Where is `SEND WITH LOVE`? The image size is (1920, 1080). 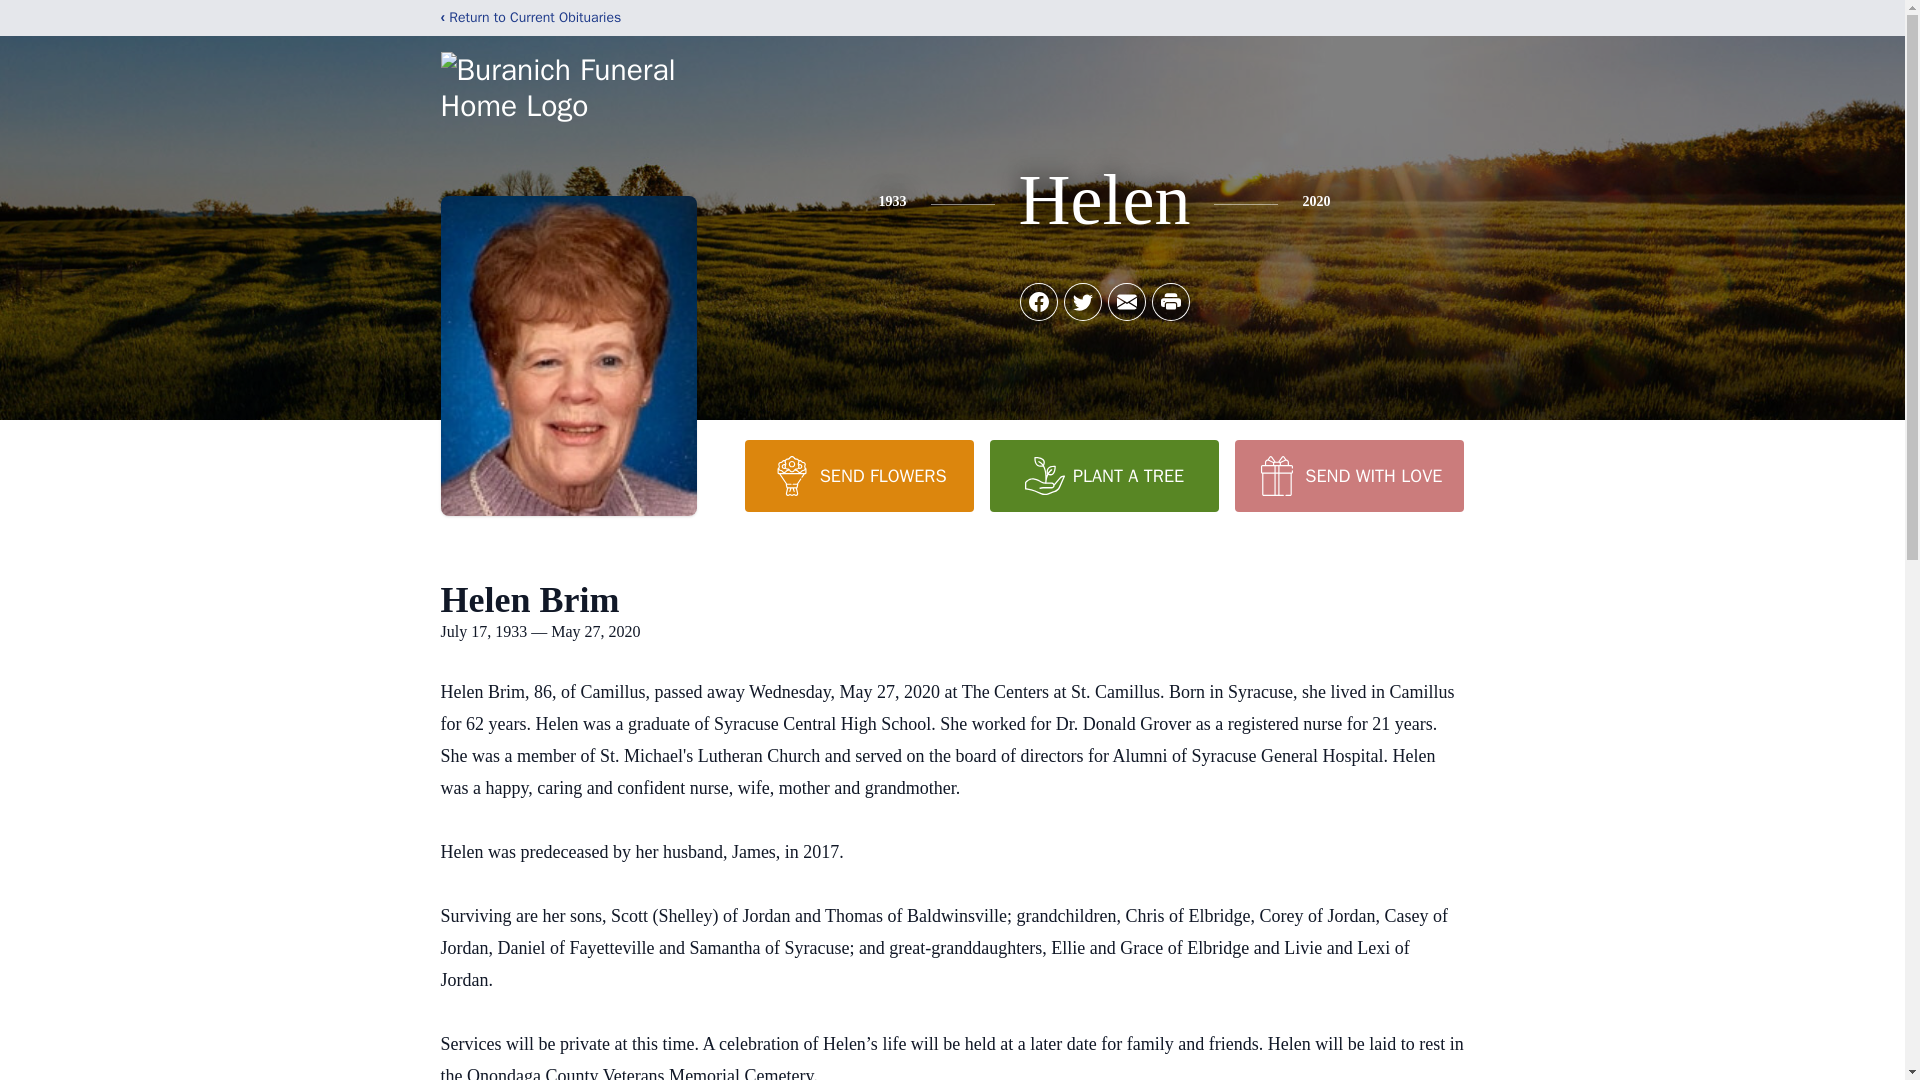
SEND WITH LOVE is located at coordinates (1348, 475).